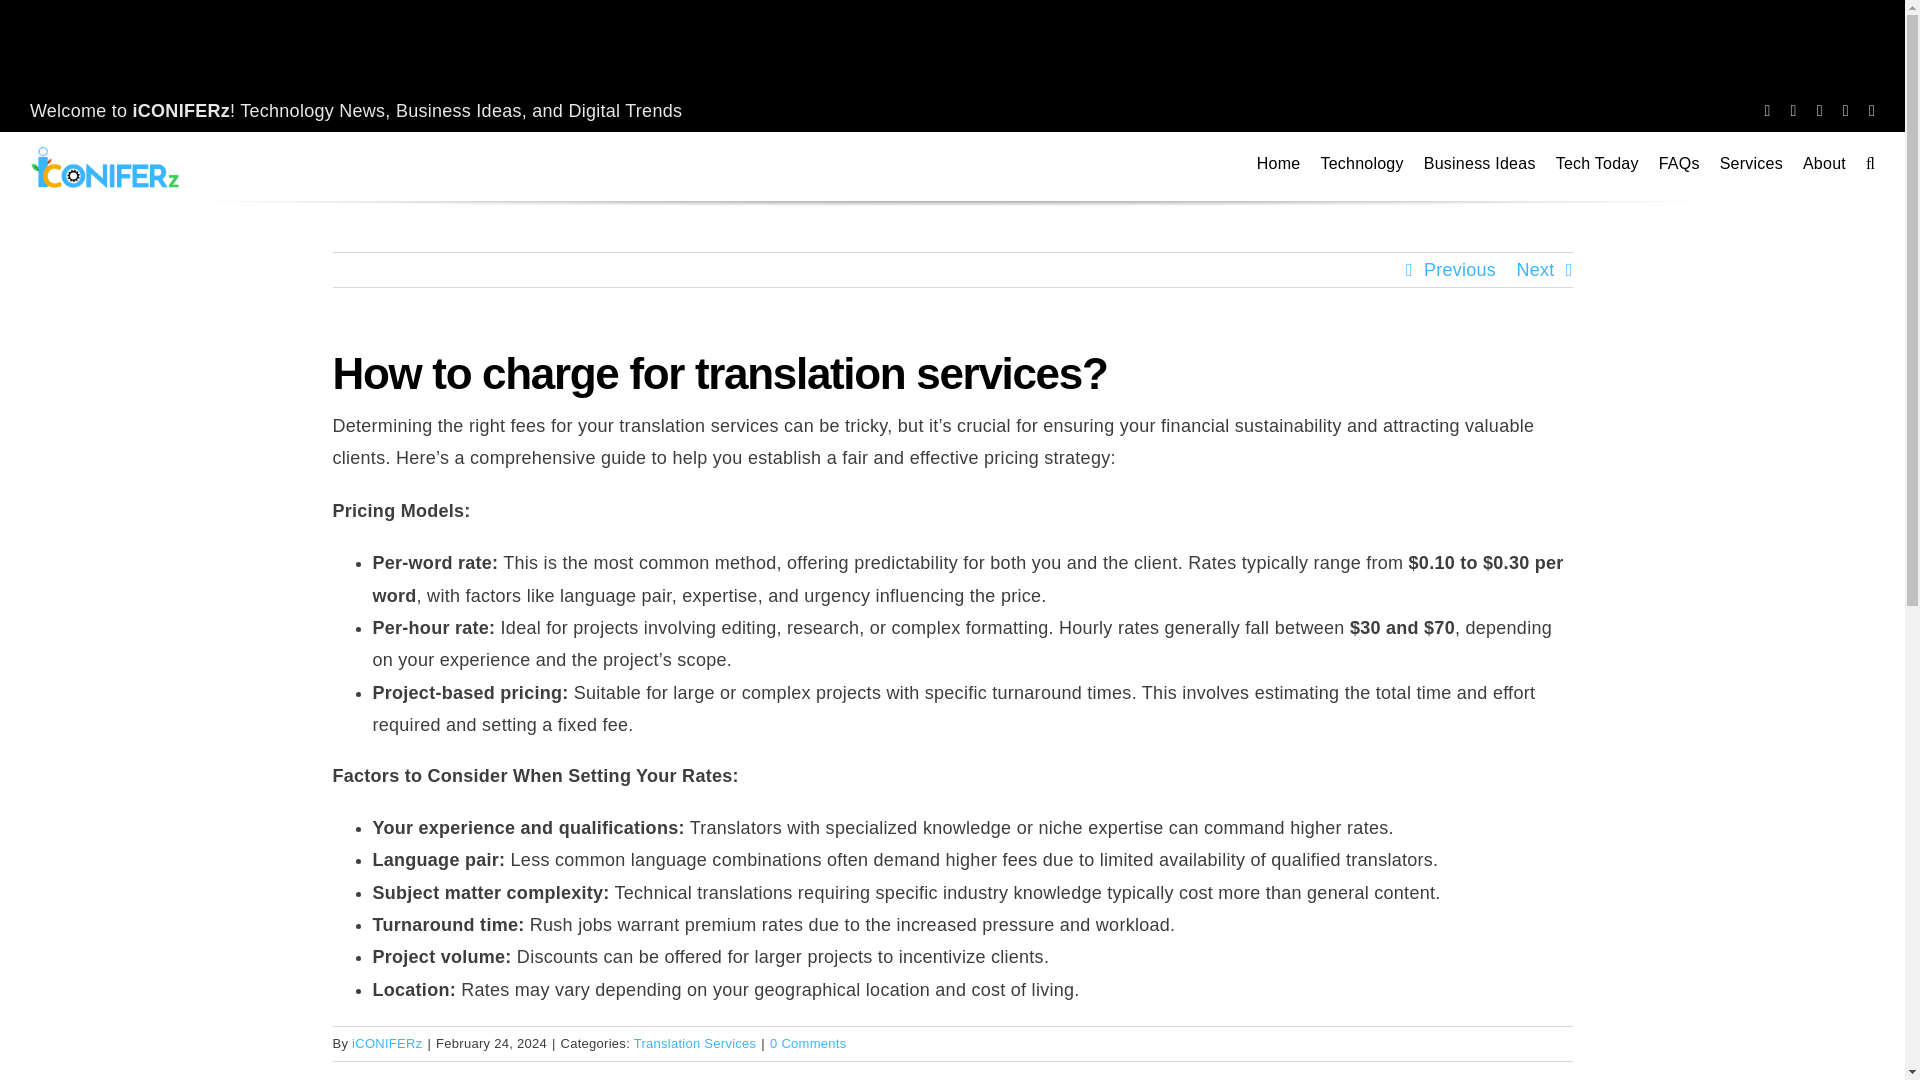  I want to click on Next, so click(1534, 270).